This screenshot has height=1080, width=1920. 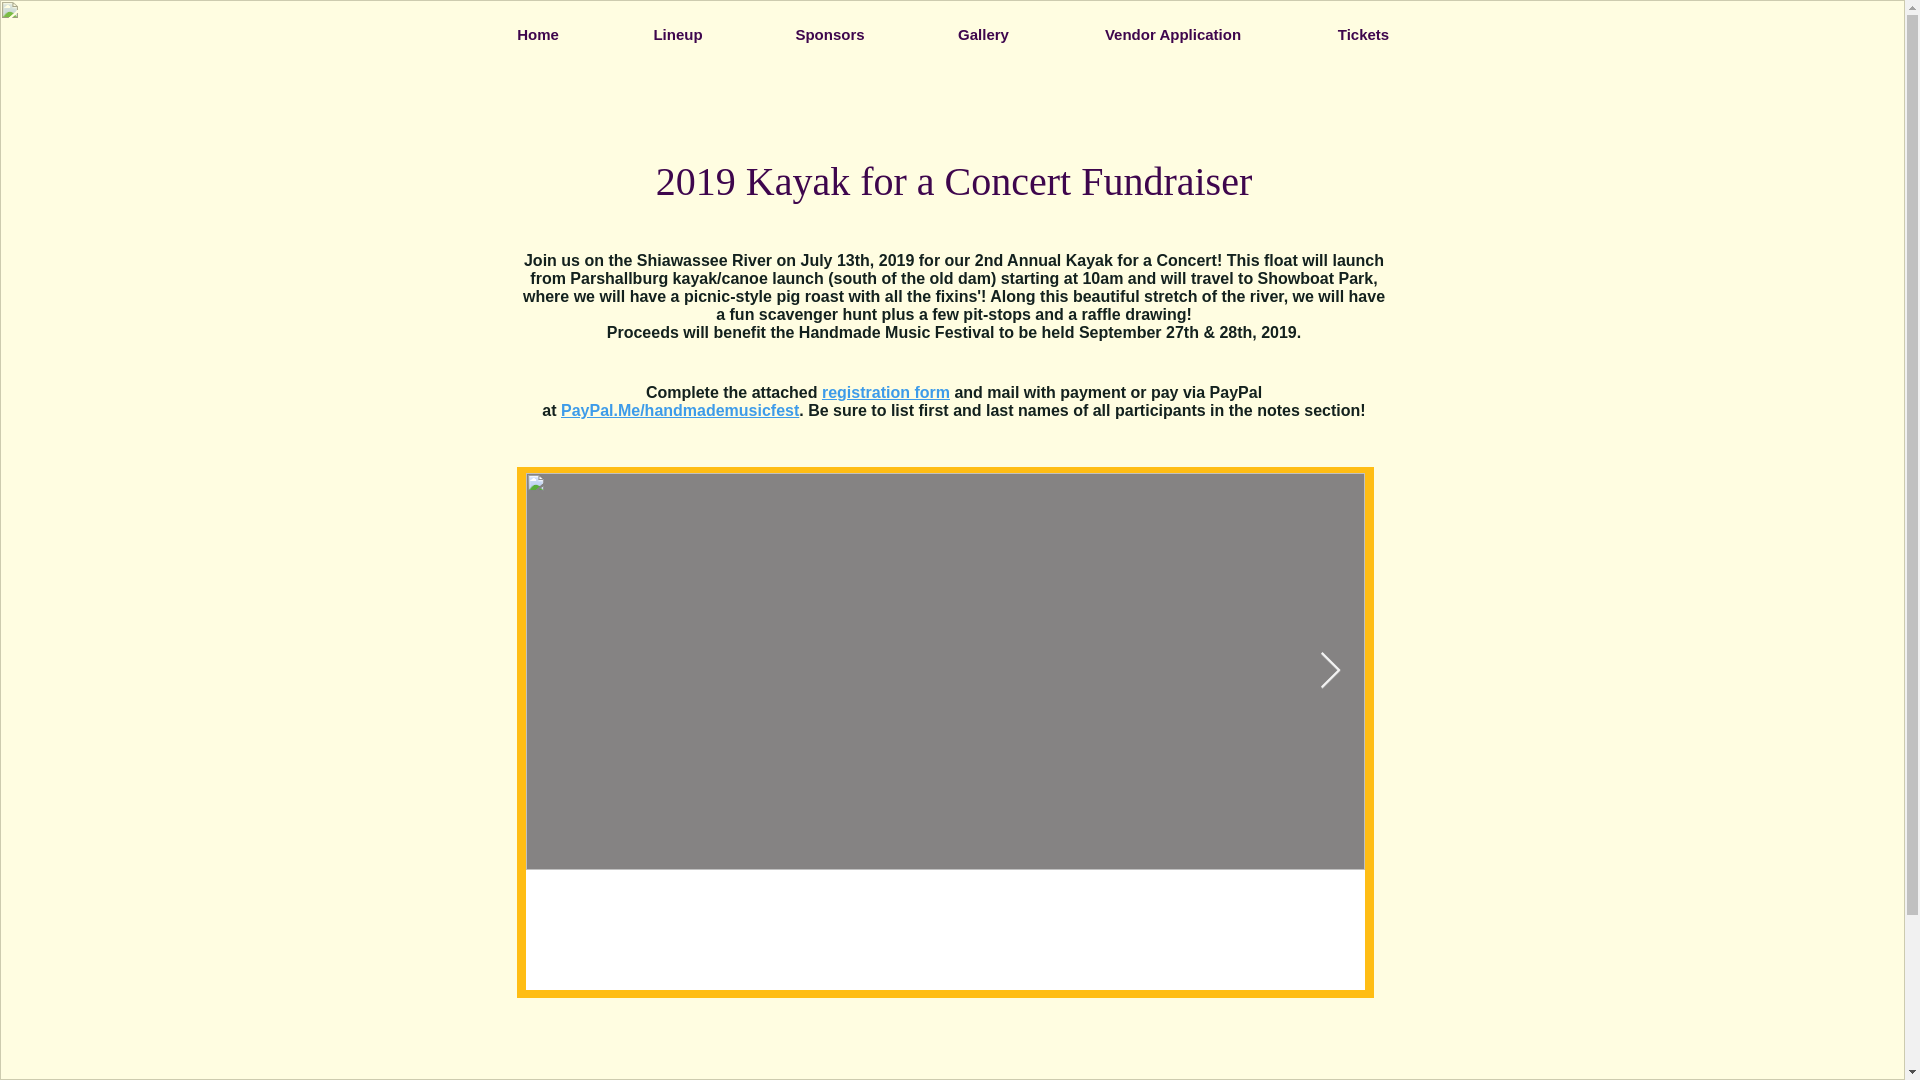 What do you see at coordinates (1363, 34) in the screenshot?
I see `Tickets` at bounding box center [1363, 34].